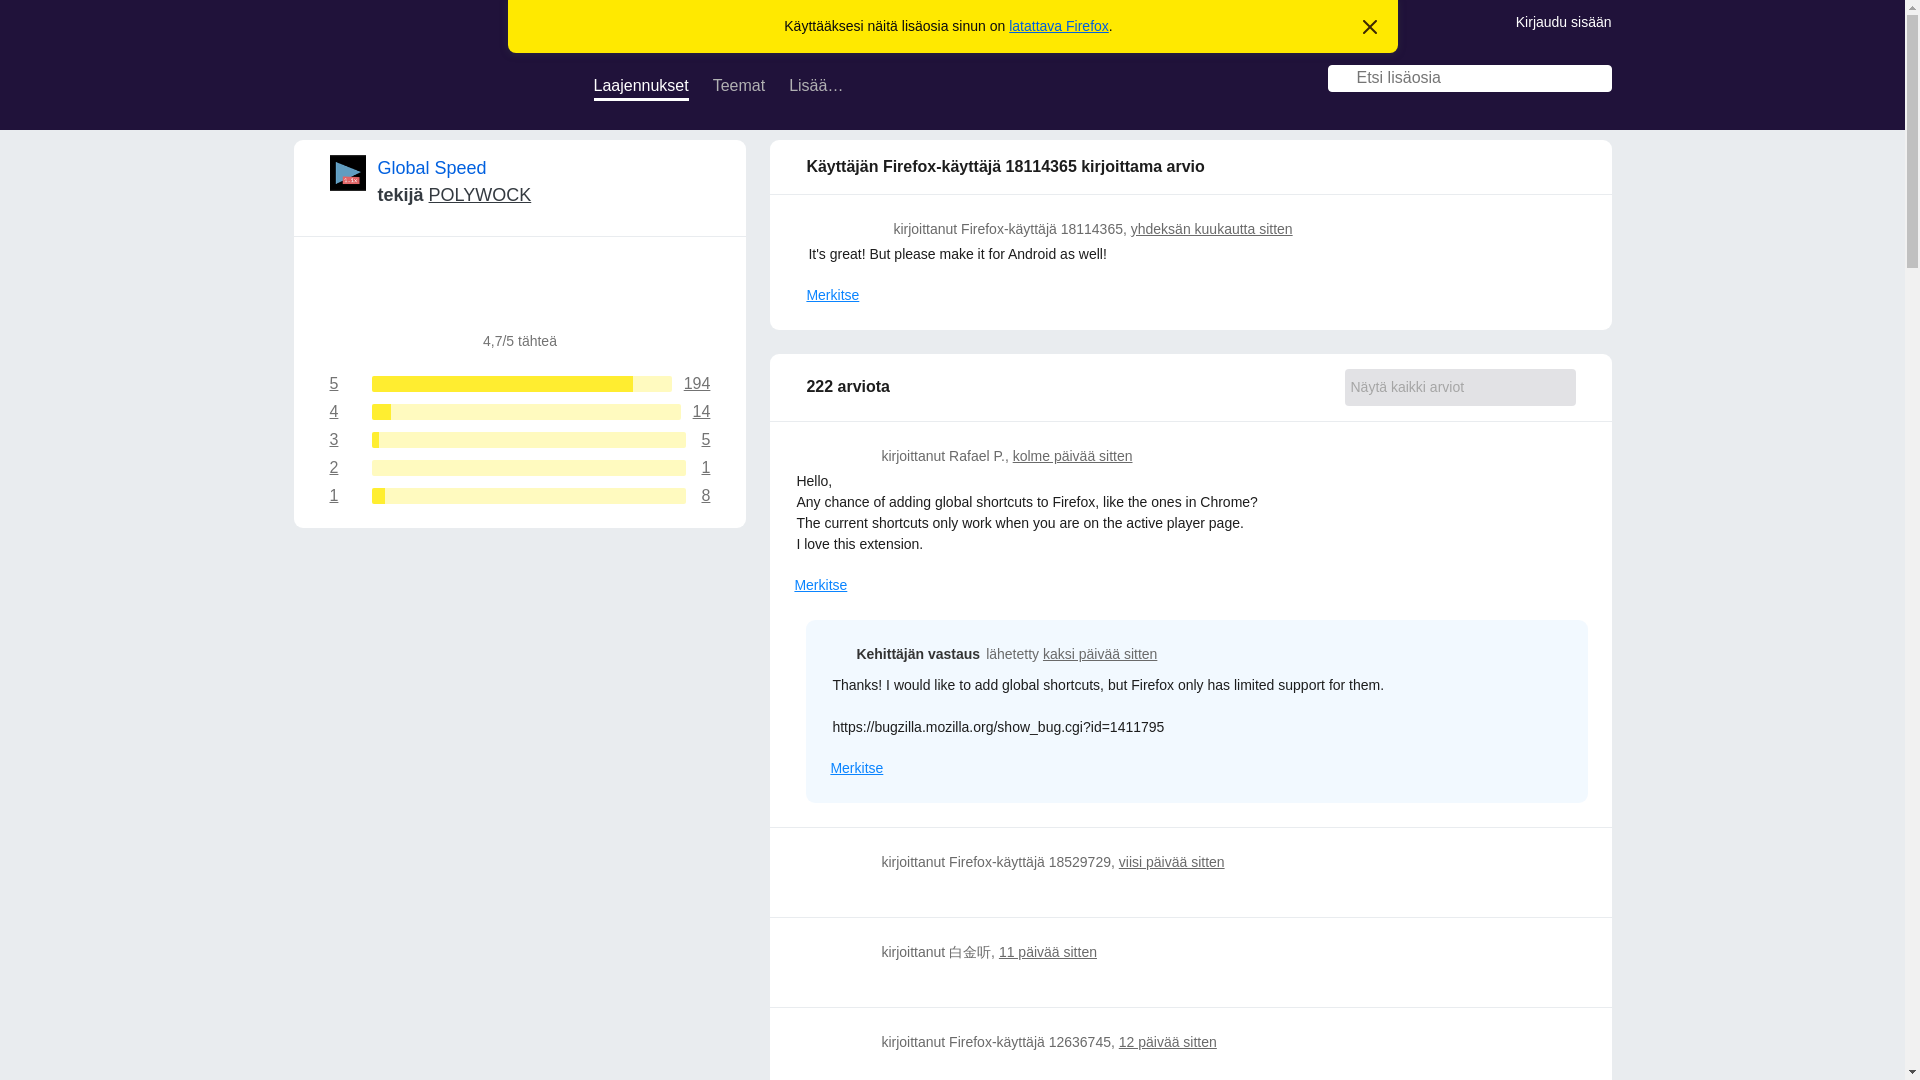 The height and width of the screenshot is (1080, 1920). Describe the element at coordinates (520, 412) in the screenshot. I see `Teemat` at that location.